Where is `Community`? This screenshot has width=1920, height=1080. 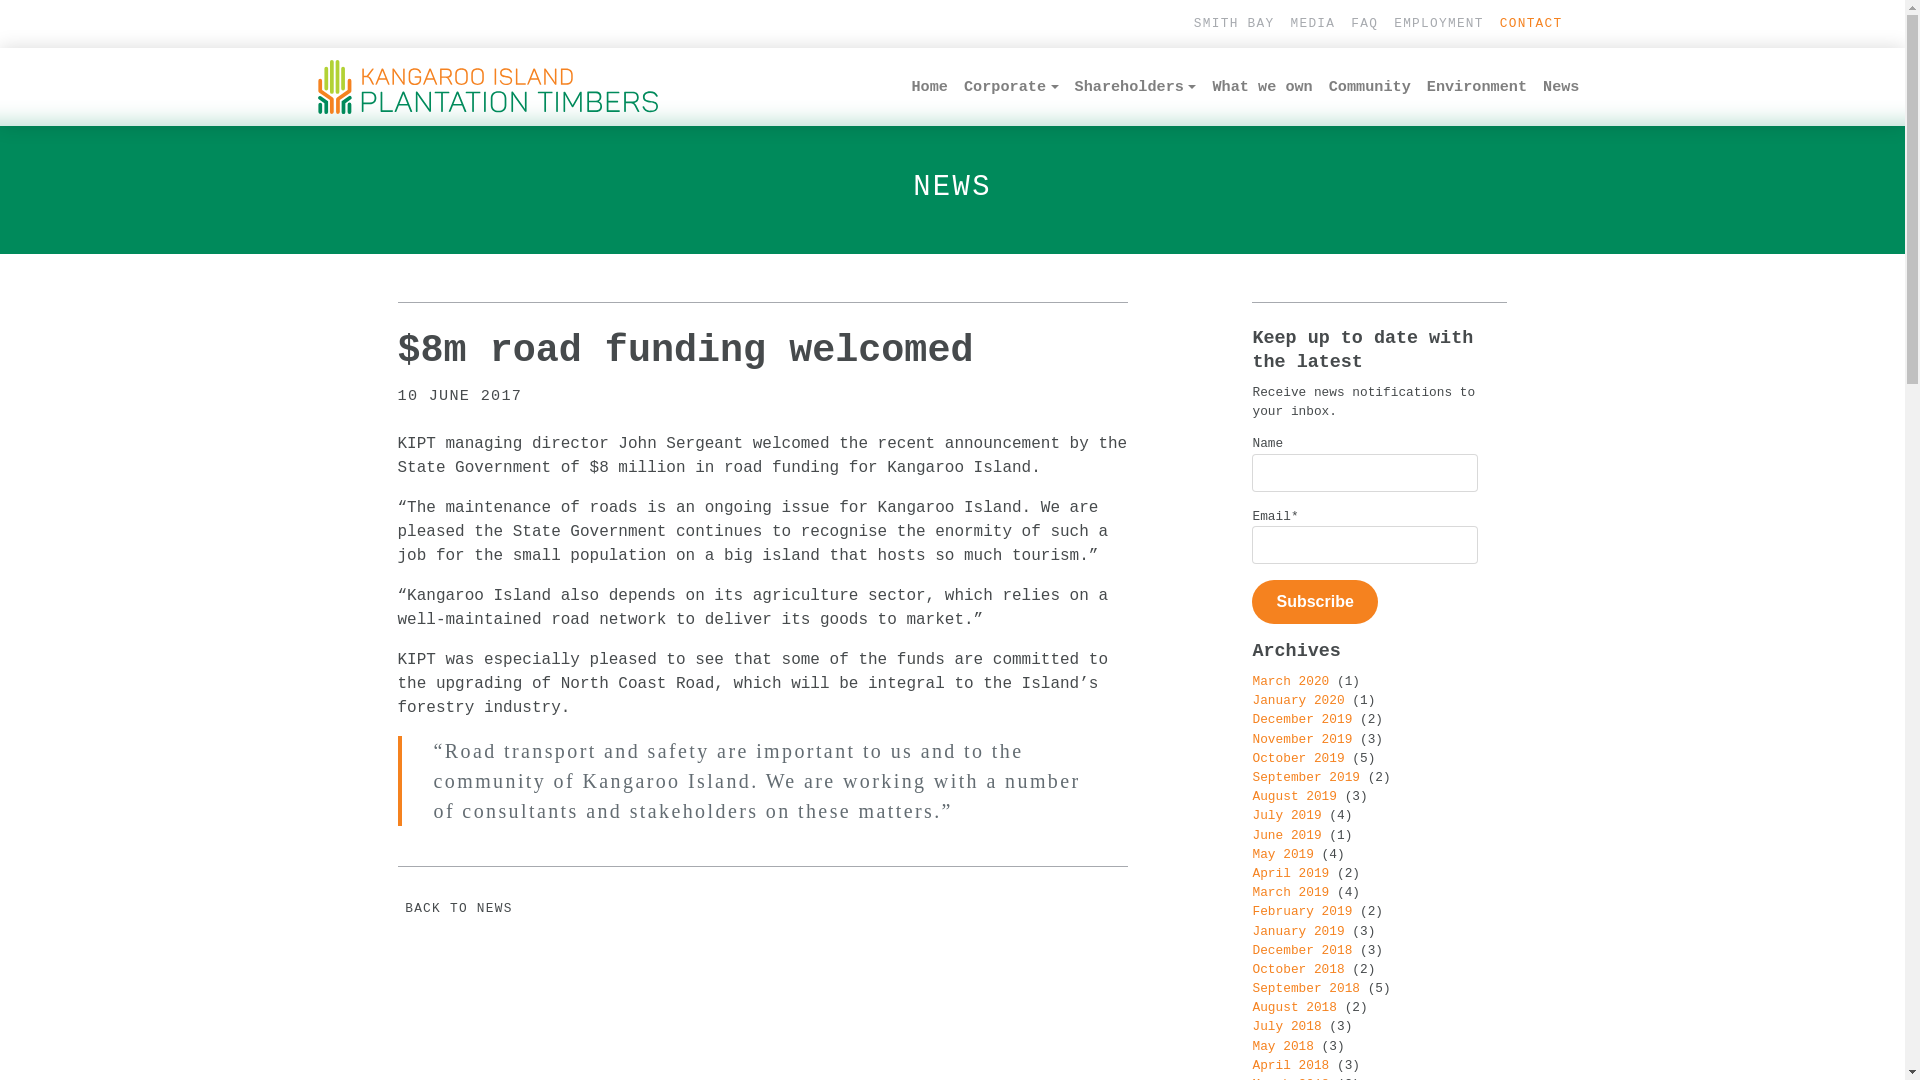
Community is located at coordinates (1370, 87).